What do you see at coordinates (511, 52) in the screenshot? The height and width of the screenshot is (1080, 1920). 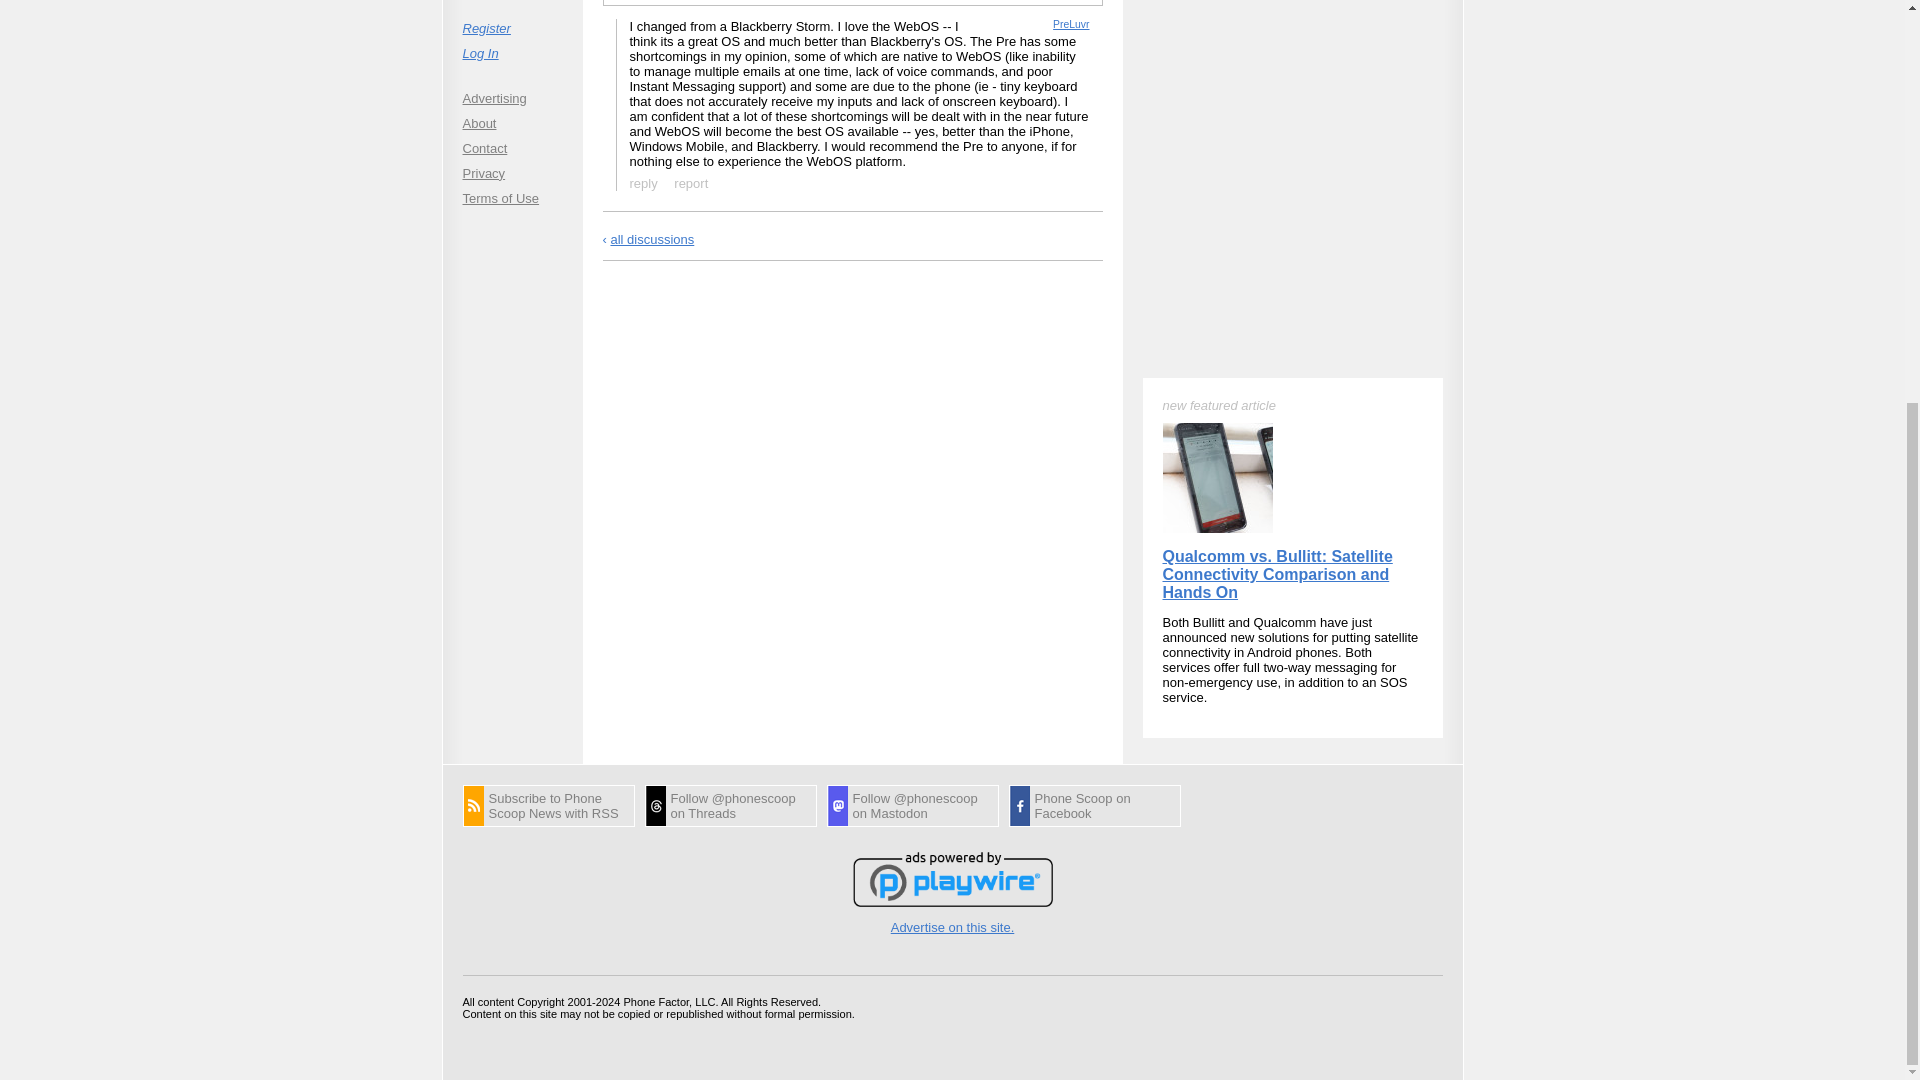 I see `Log In` at bounding box center [511, 52].